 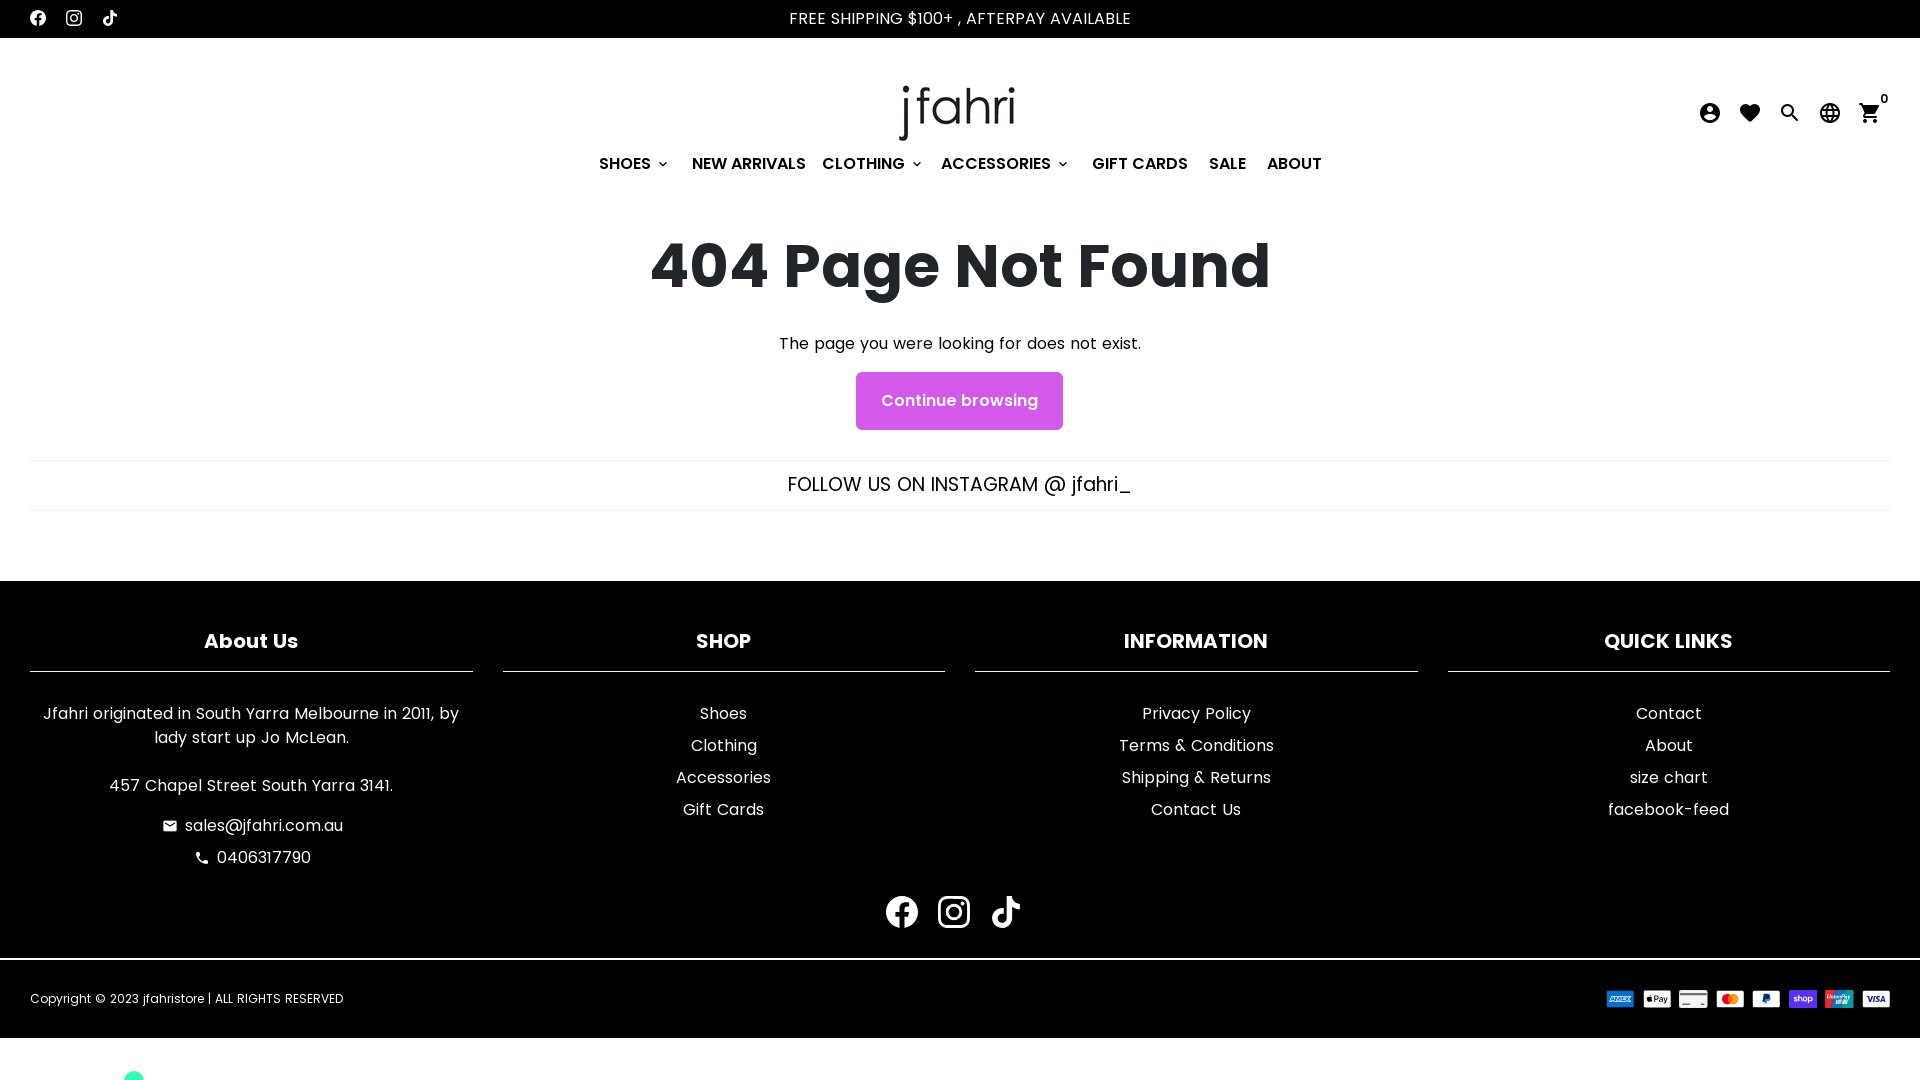 What do you see at coordinates (174, 998) in the screenshot?
I see `jfahristore` at bounding box center [174, 998].